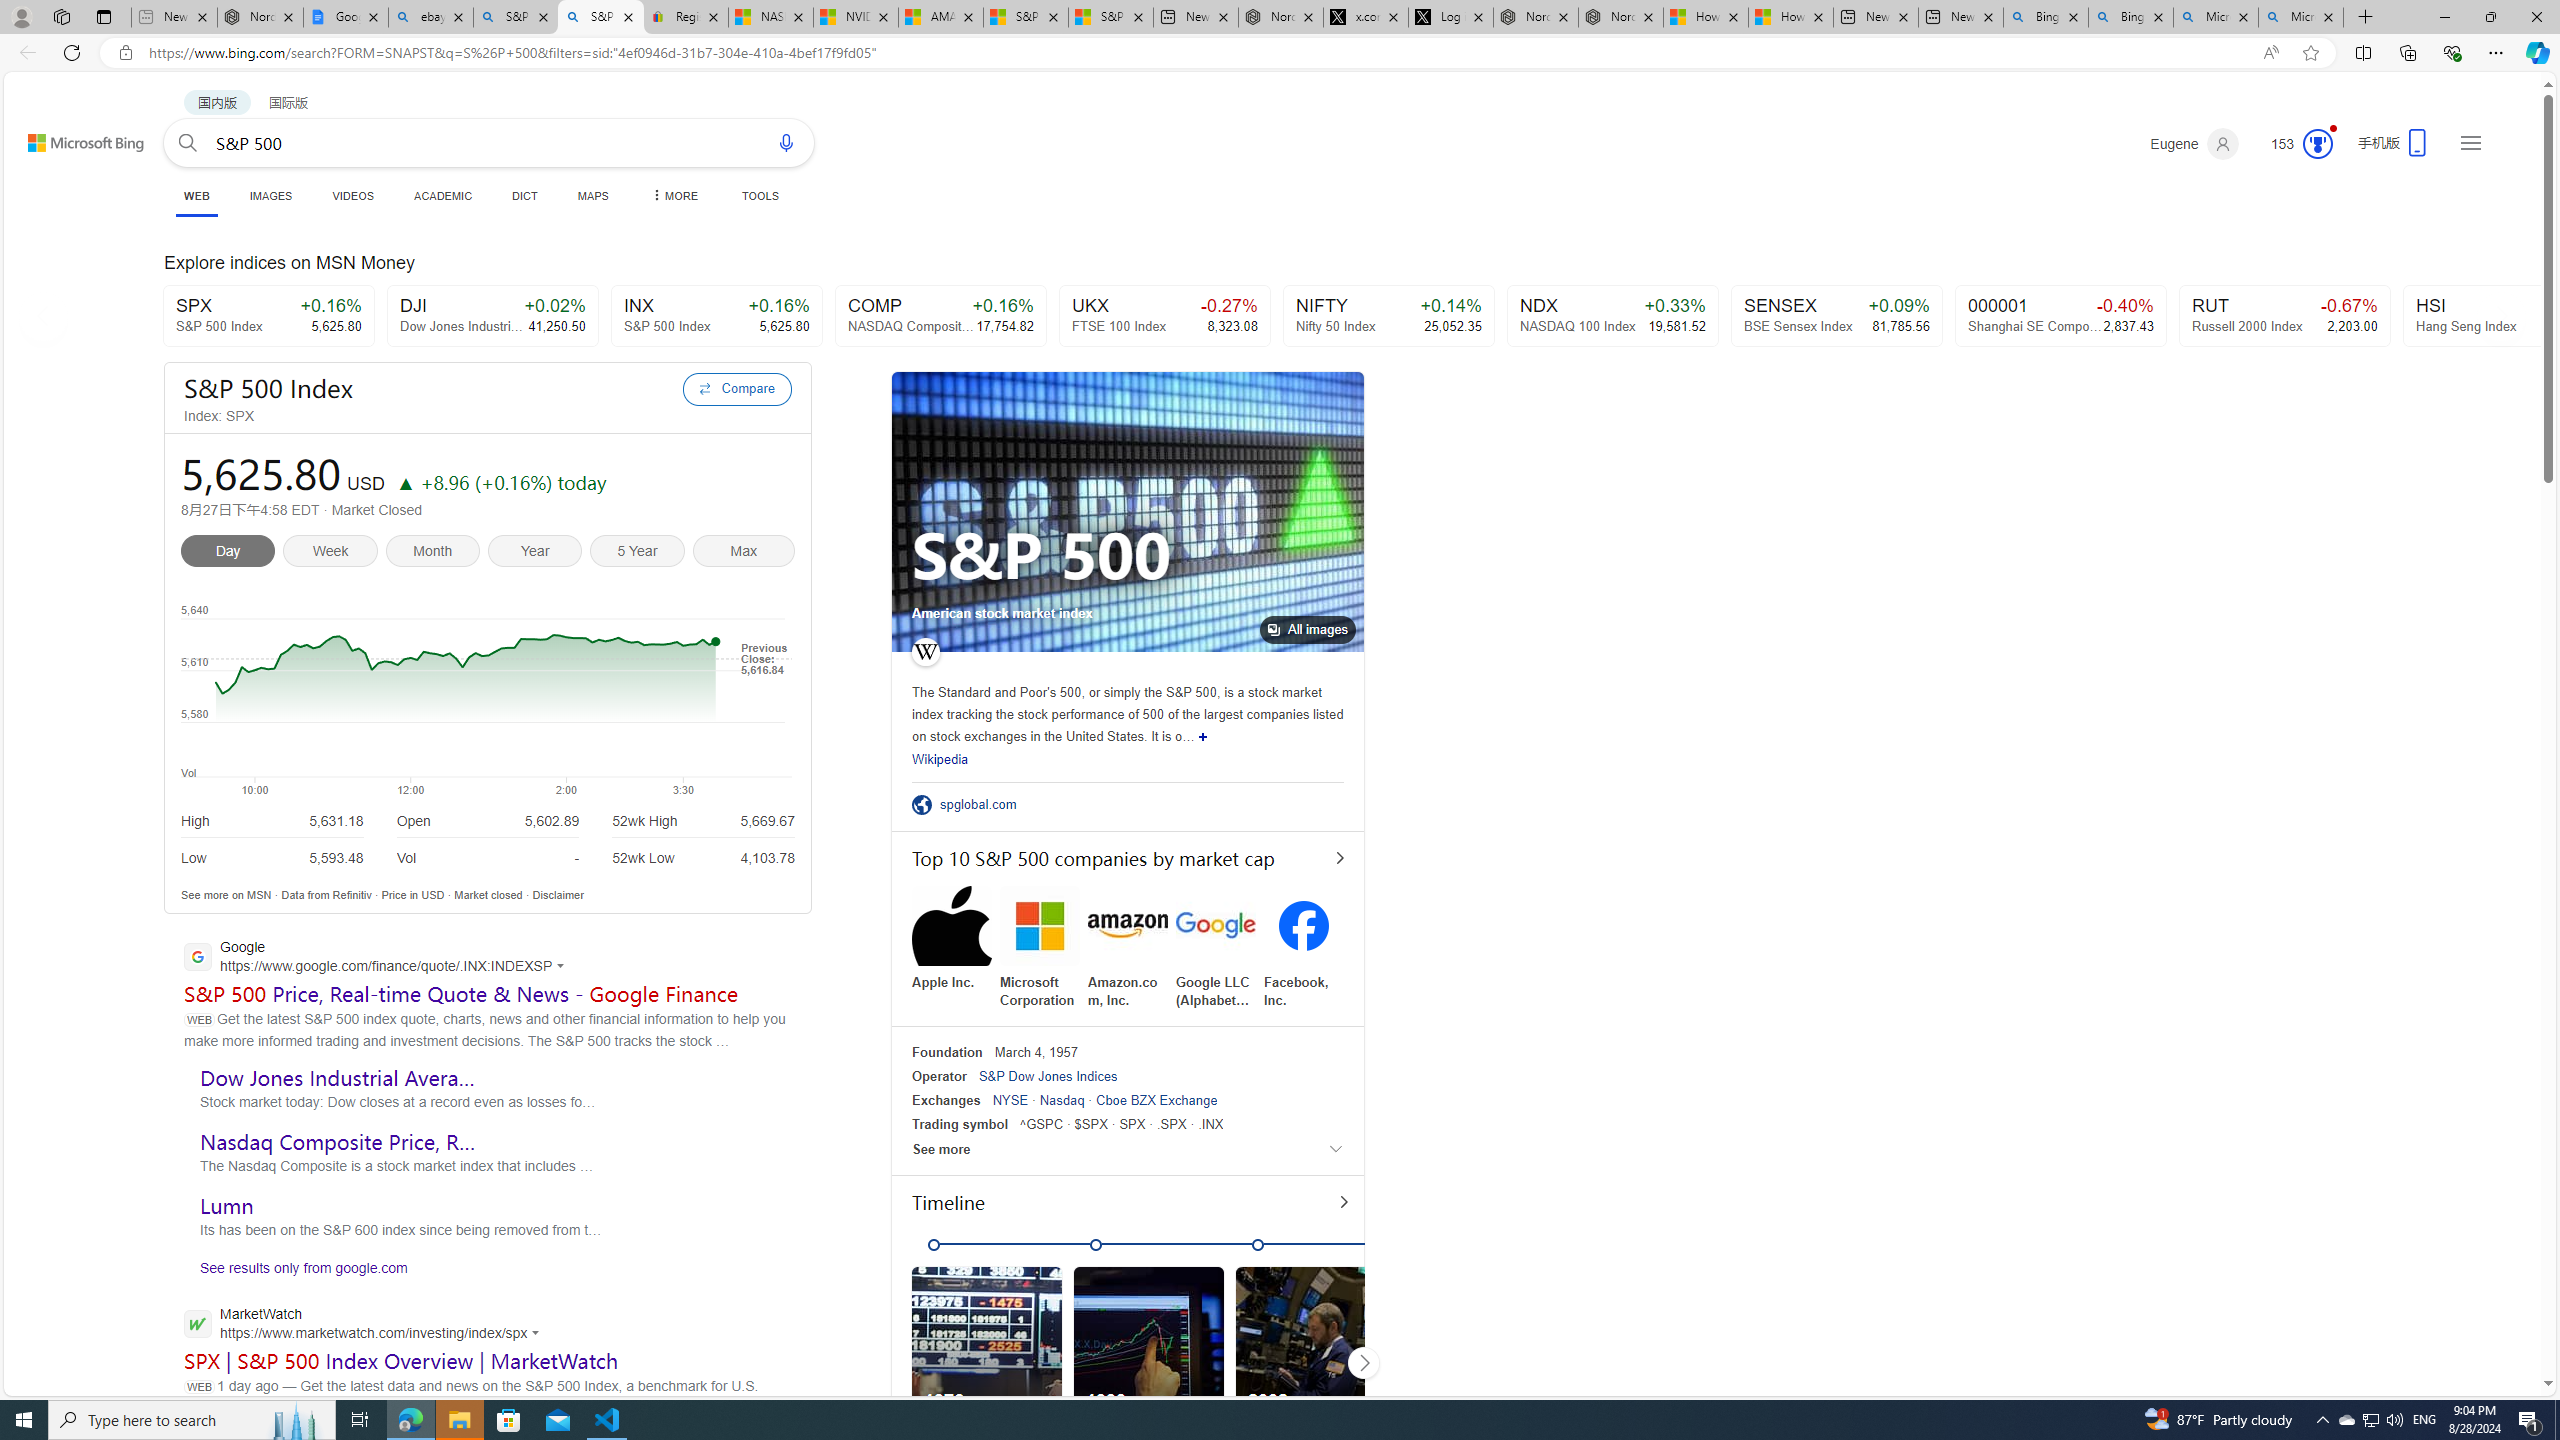 The width and height of the screenshot is (2560, 1440). Describe the element at coordinates (444, 196) in the screenshot. I see `ACADEMIC` at that location.